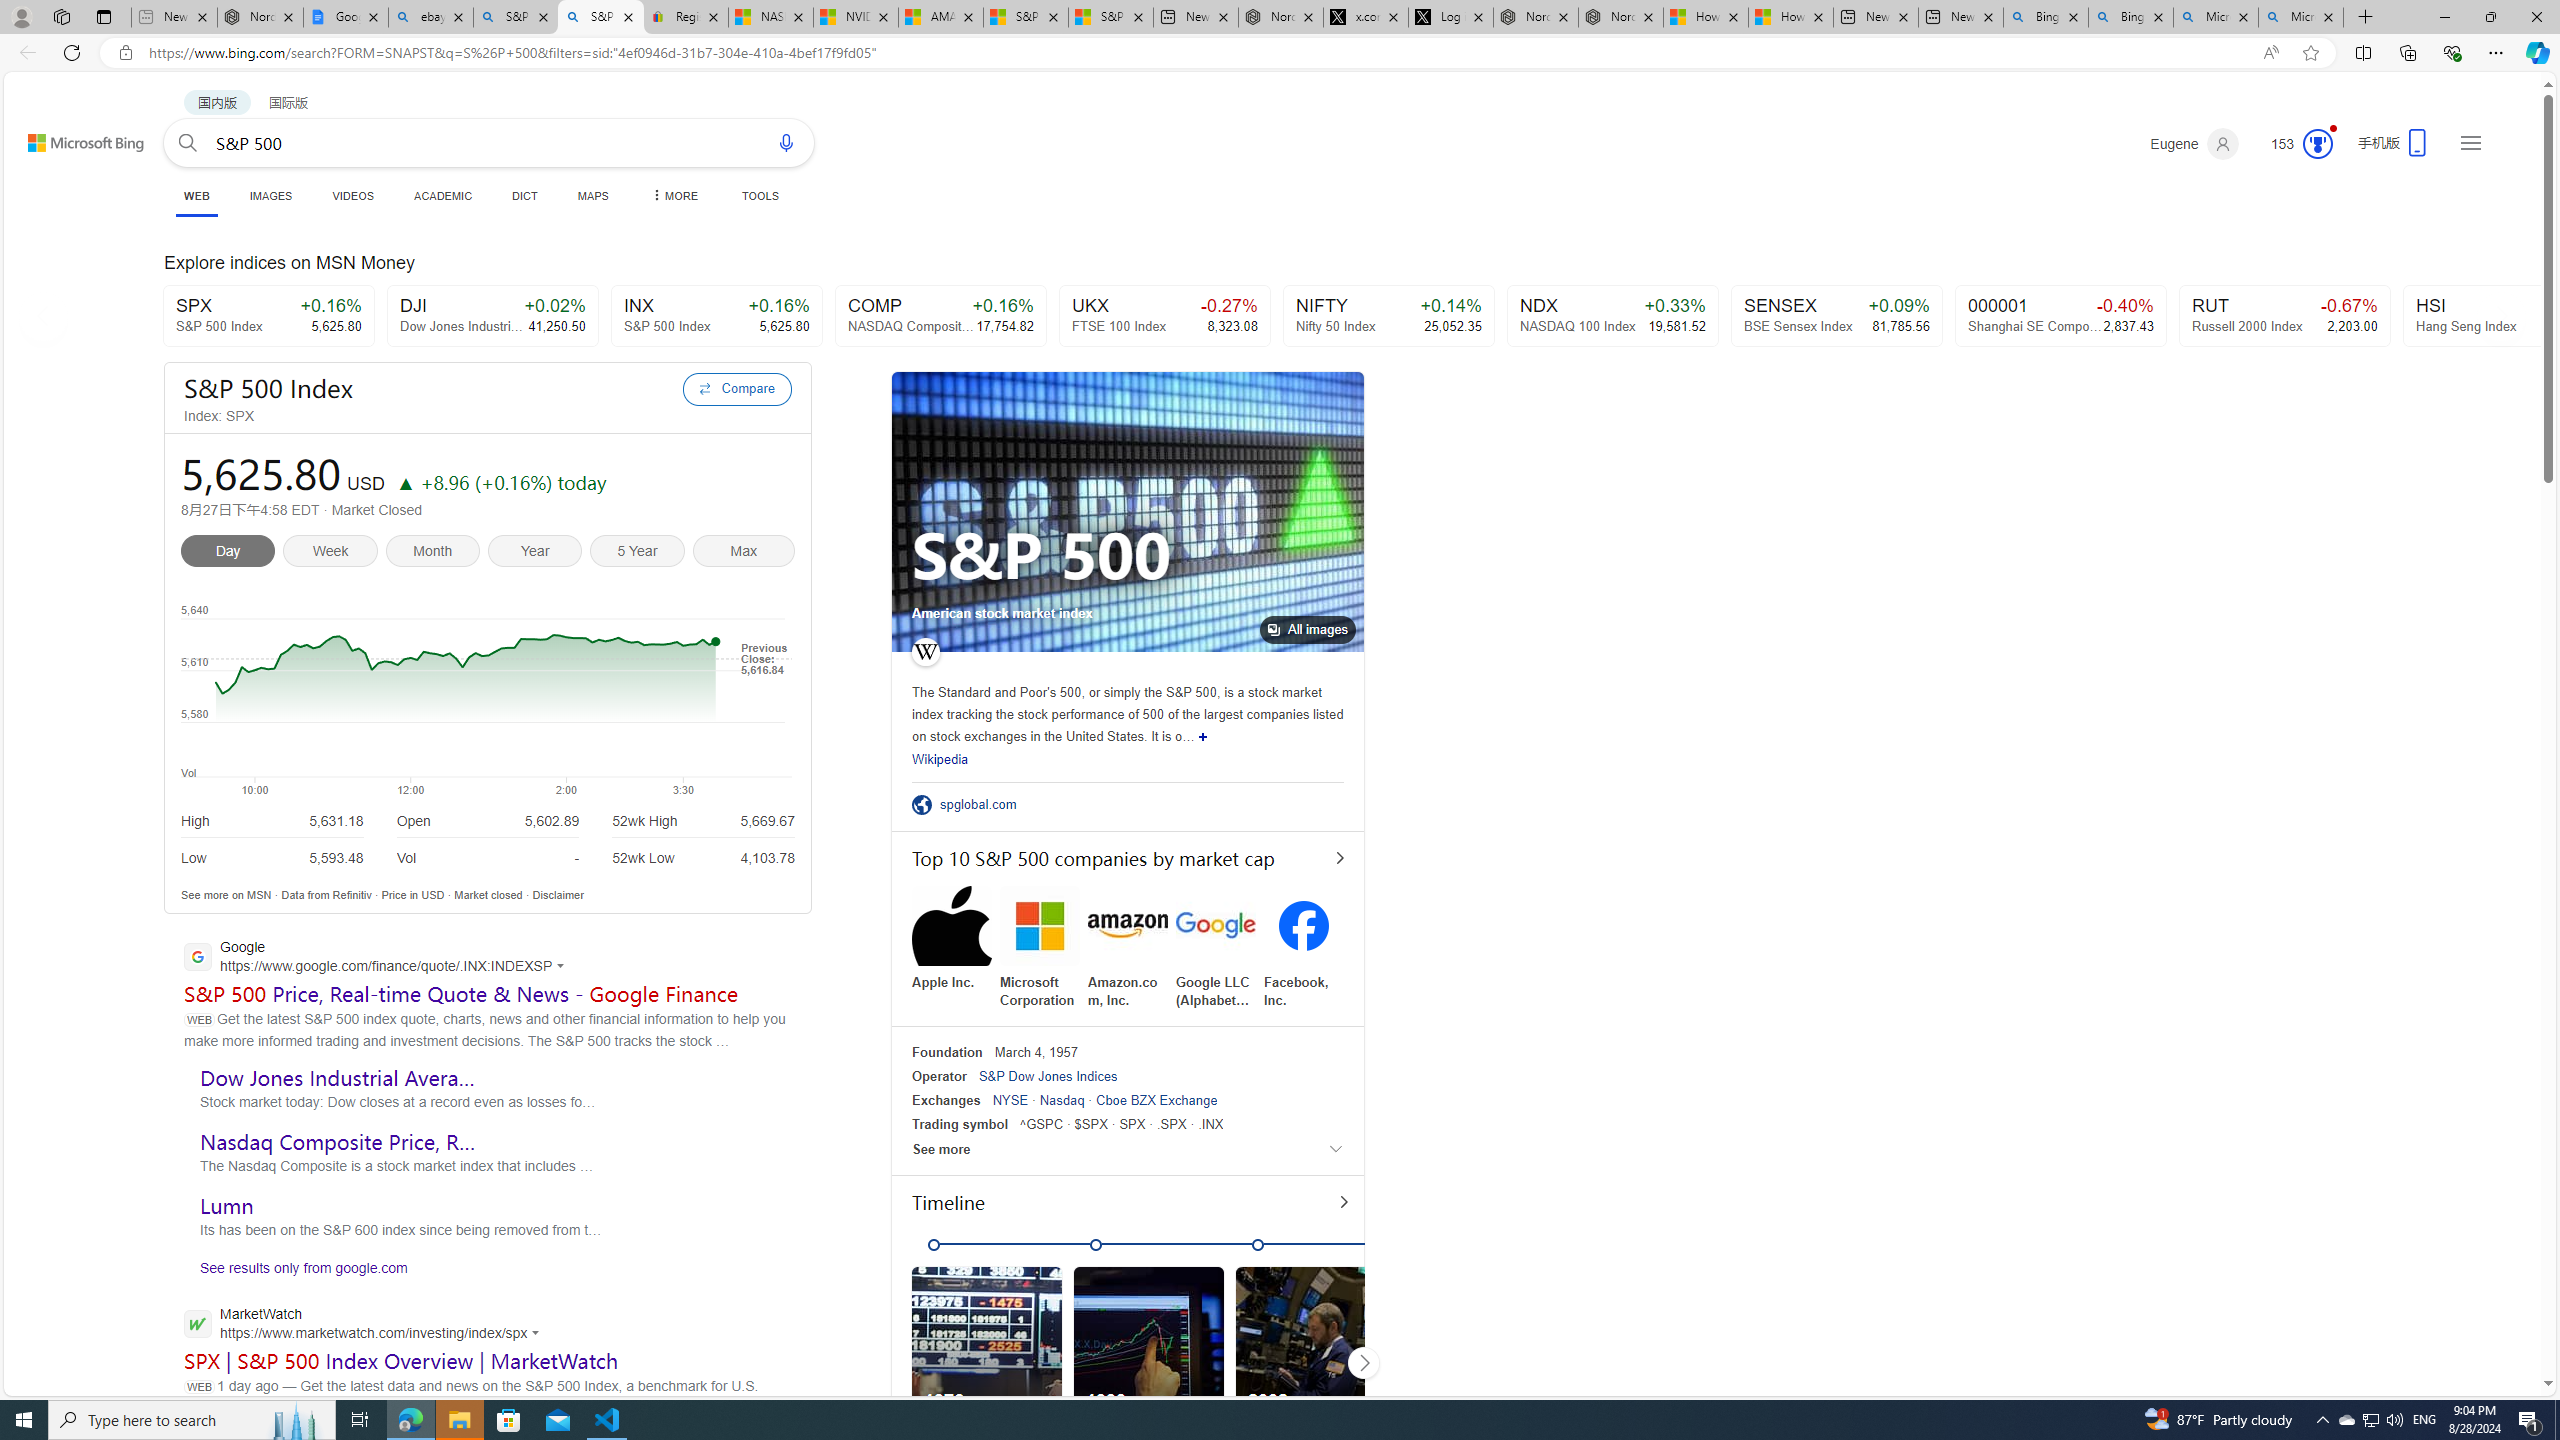 The width and height of the screenshot is (2560, 1440). Describe the element at coordinates (444, 196) in the screenshot. I see `ACADEMIC` at that location.